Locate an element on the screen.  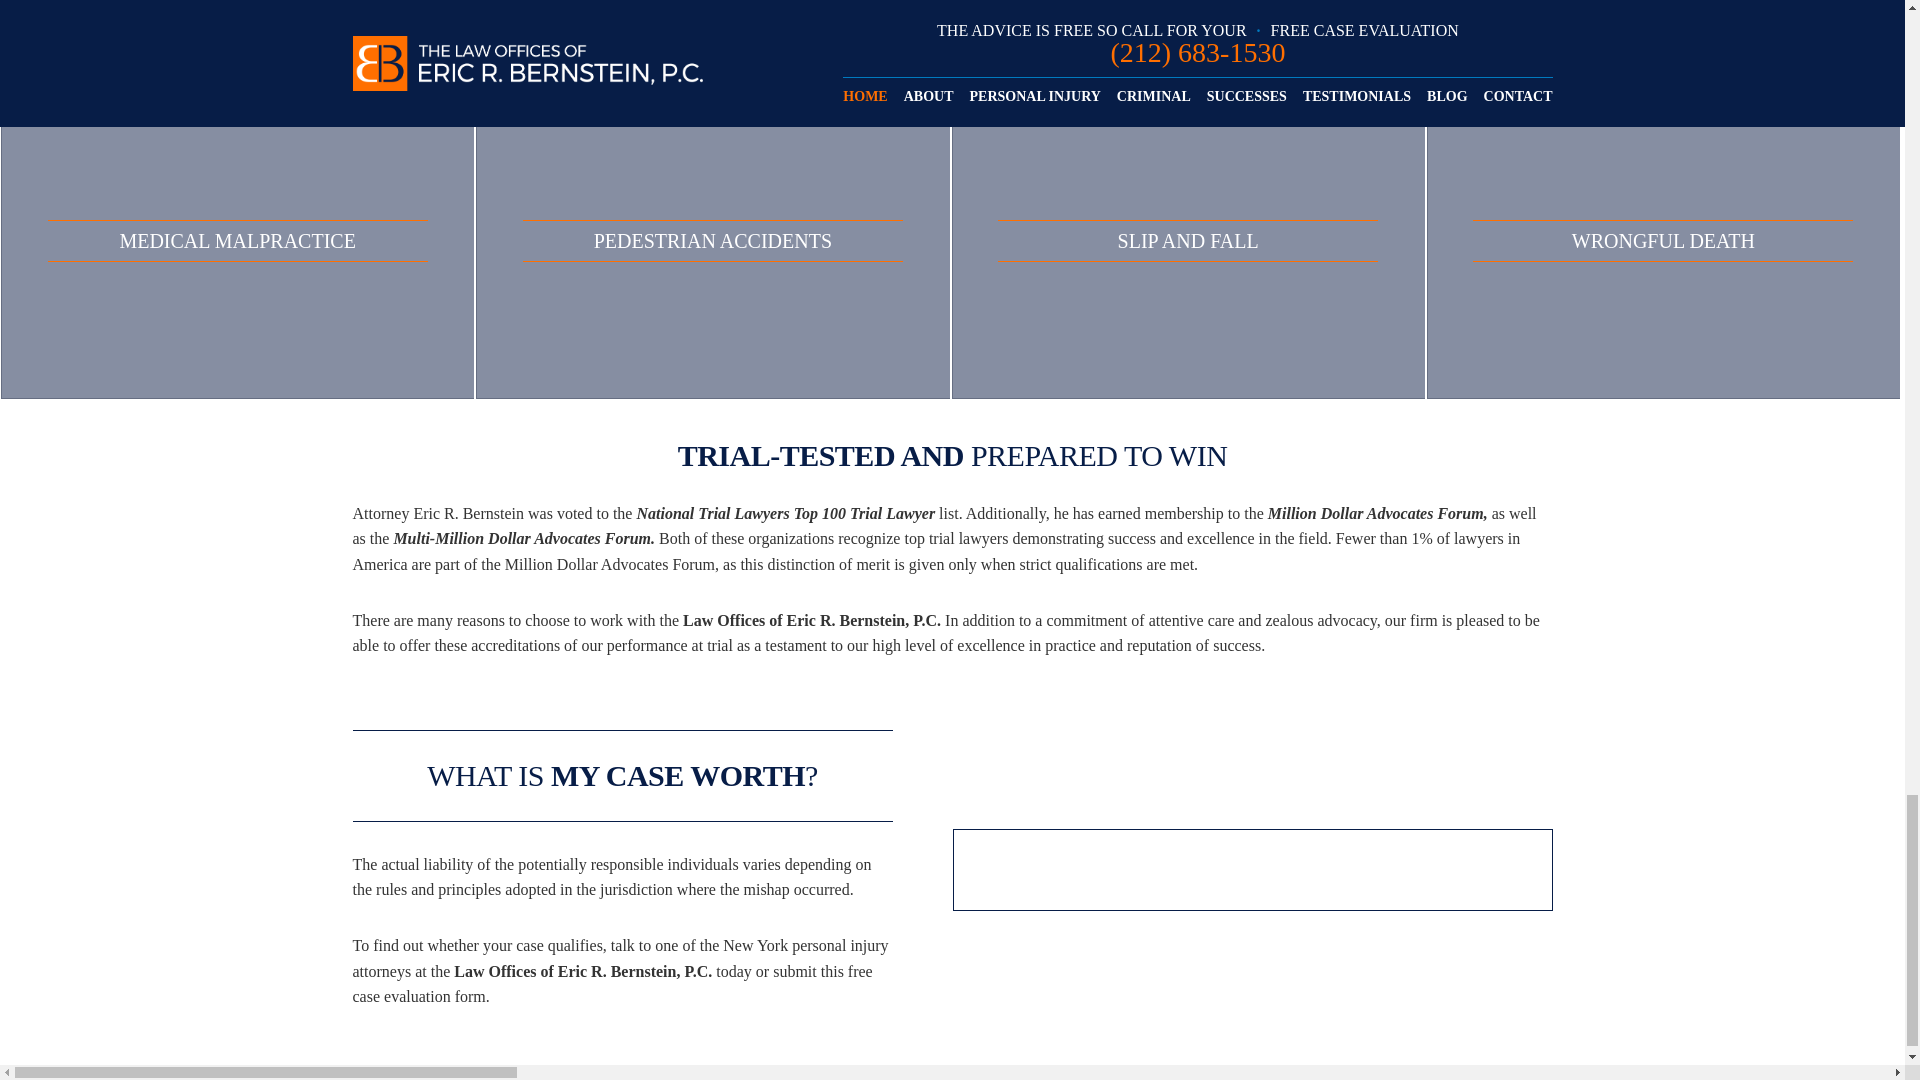
Spinal Cord Injuries is located at coordinates (1188, 41).